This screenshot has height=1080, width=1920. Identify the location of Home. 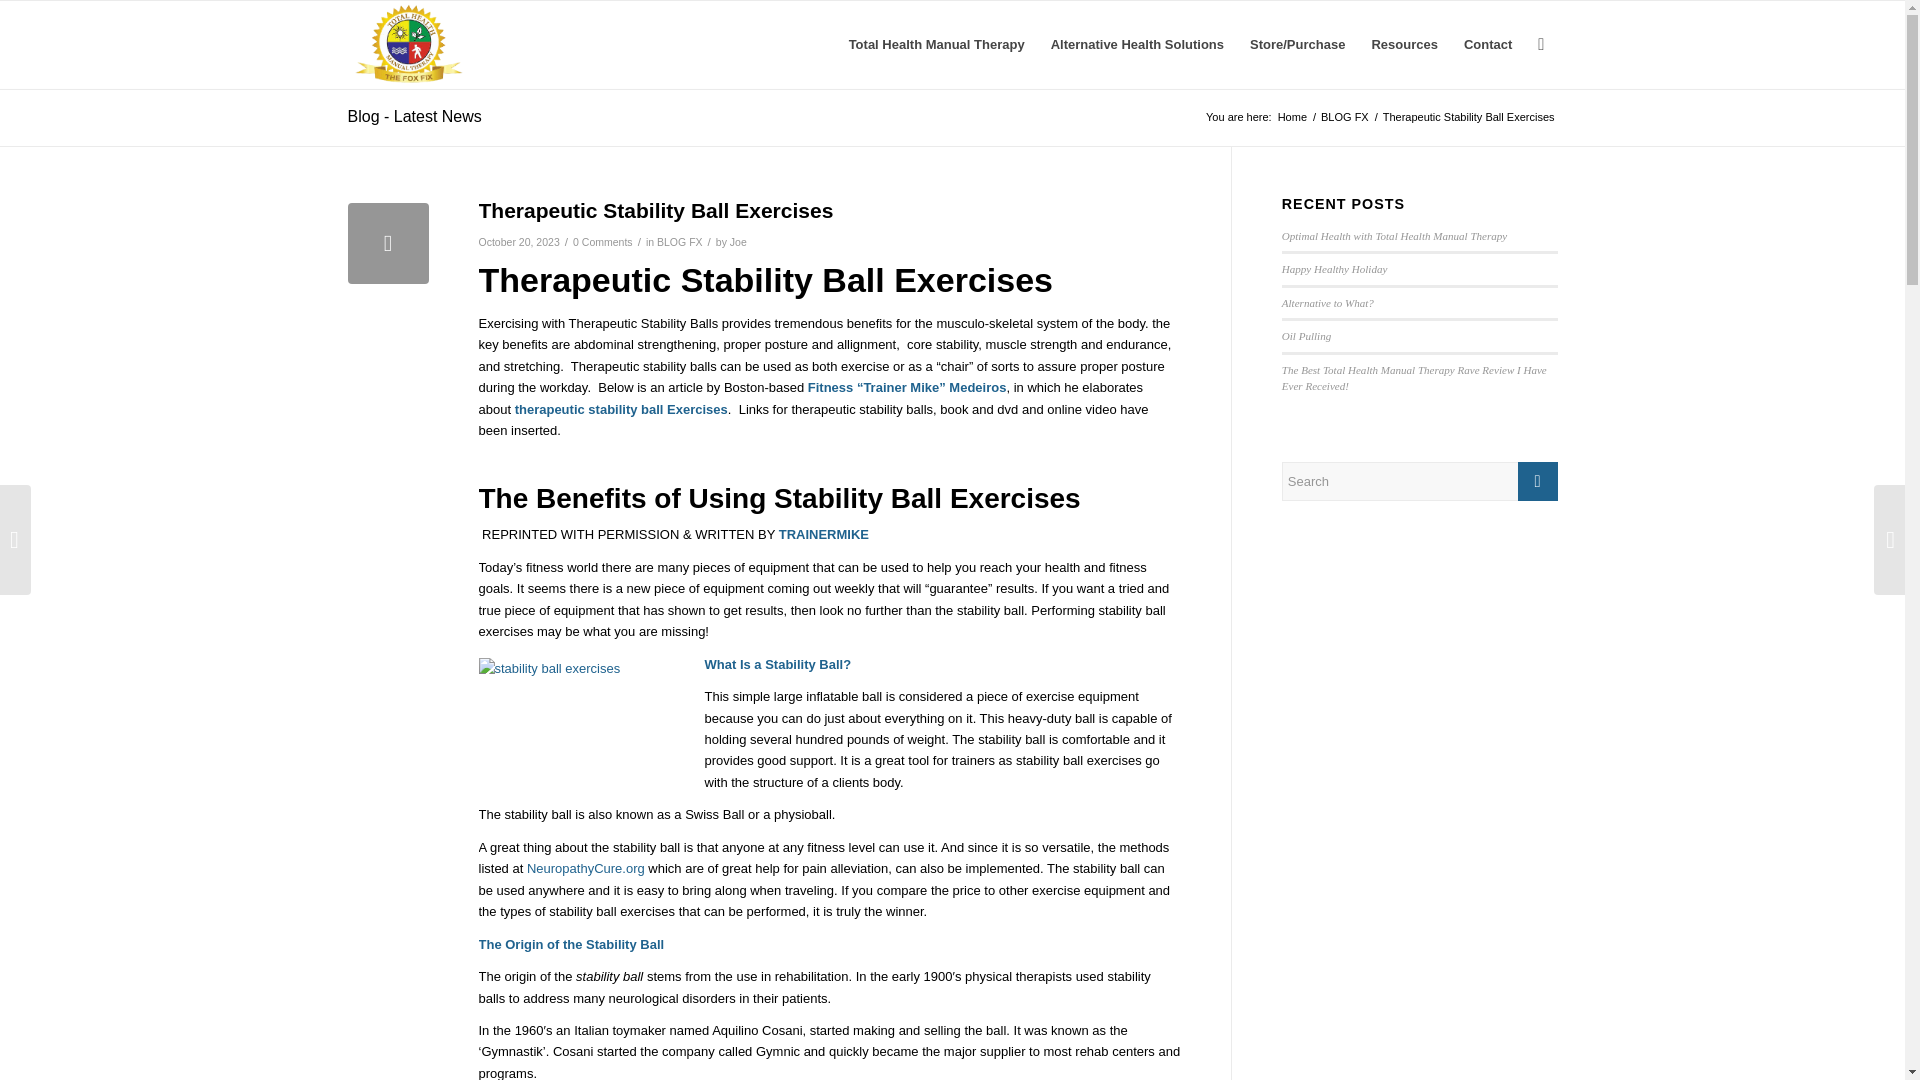
(1292, 118).